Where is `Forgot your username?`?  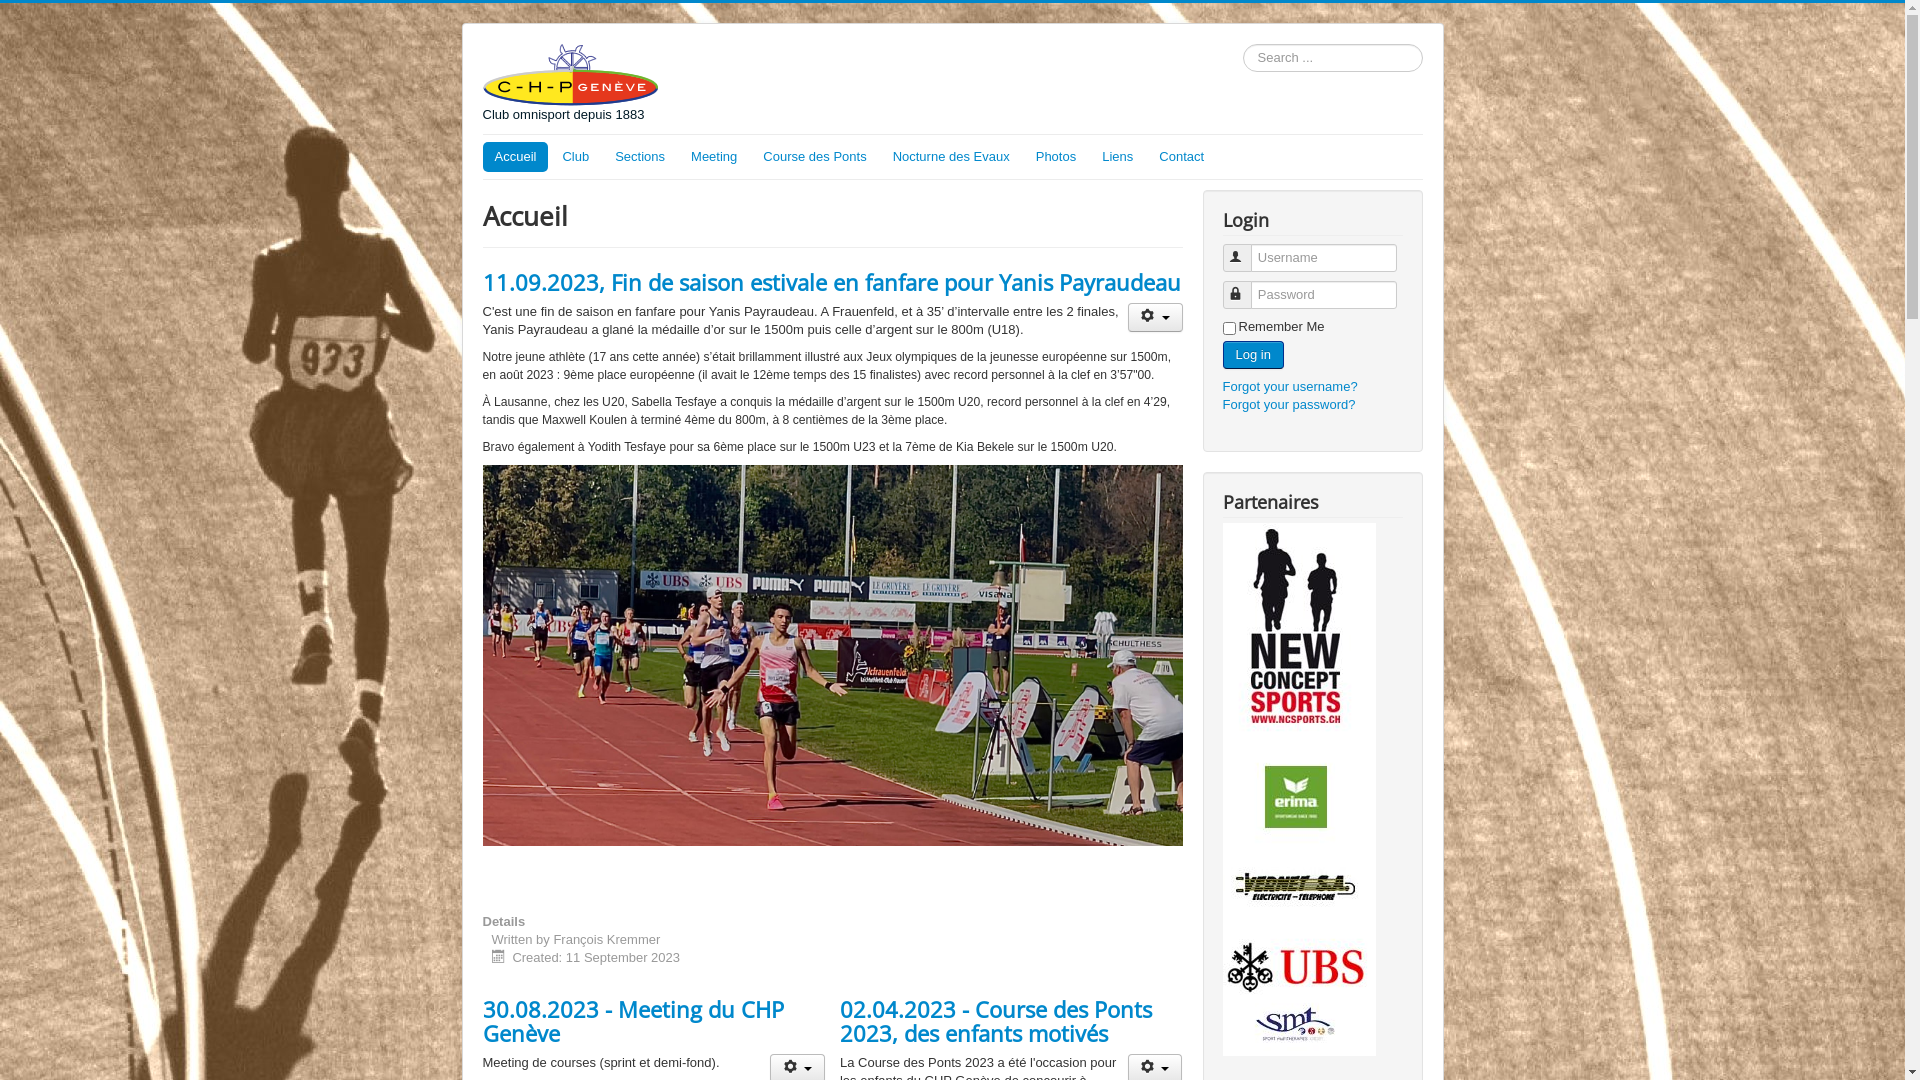 Forgot your username? is located at coordinates (1290, 386).